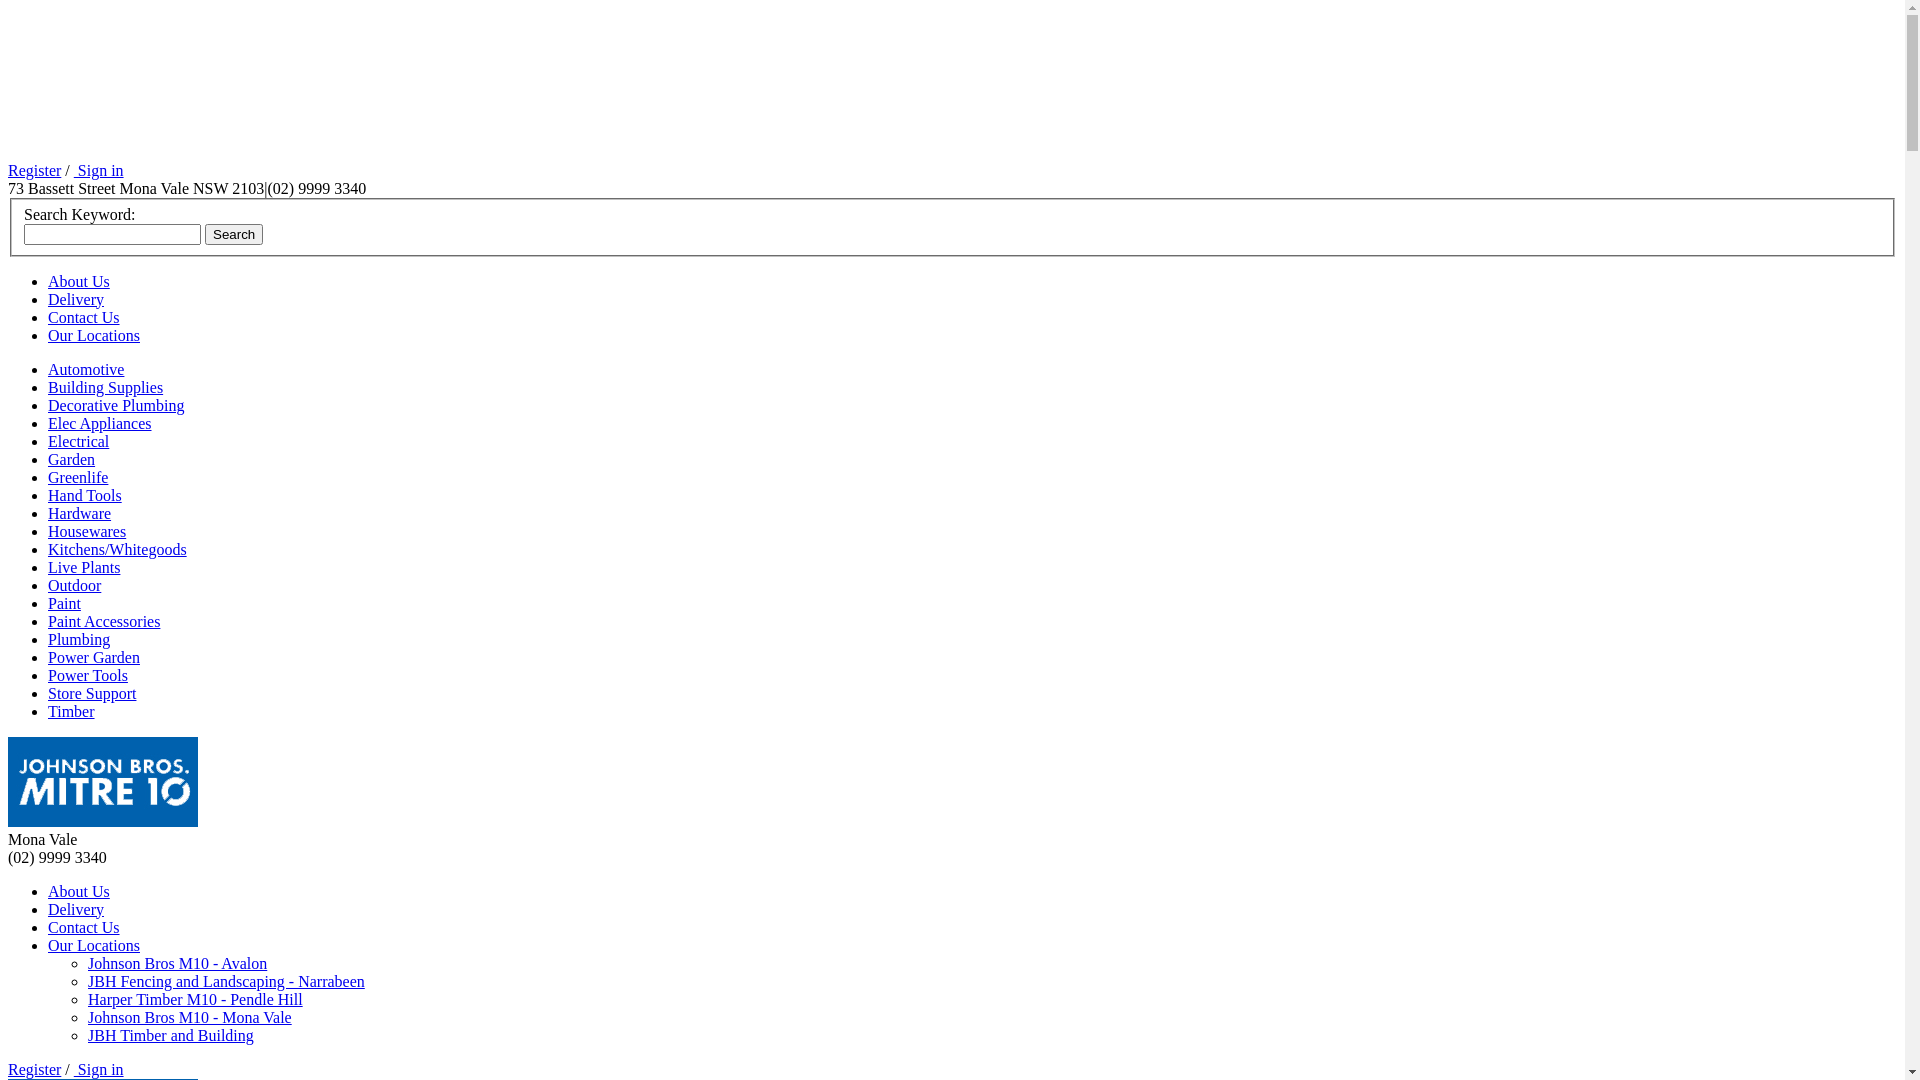 The height and width of the screenshot is (1080, 1920). Describe the element at coordinates (34, 170) in the screenshot. I see `Register` at that location.